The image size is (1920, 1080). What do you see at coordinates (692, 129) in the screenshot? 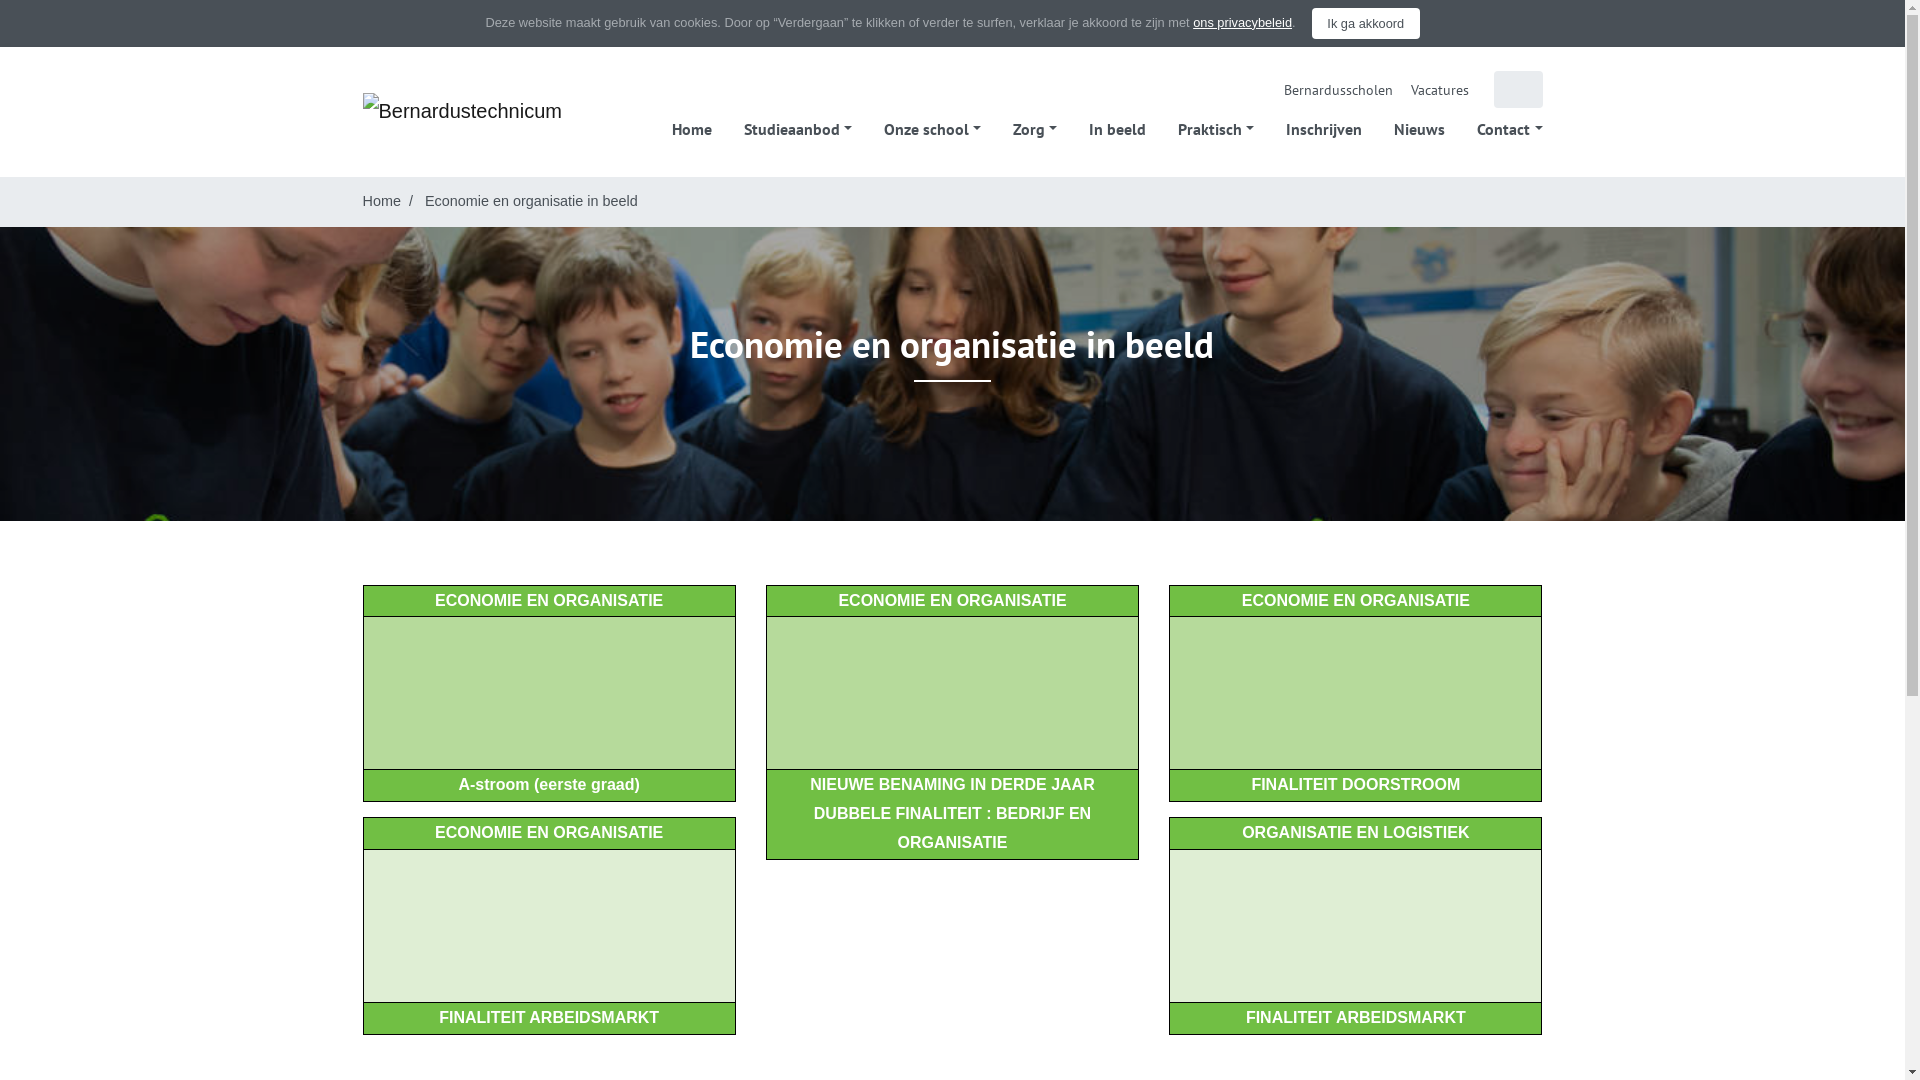
I see `Home` at bounding box center [692, 129].